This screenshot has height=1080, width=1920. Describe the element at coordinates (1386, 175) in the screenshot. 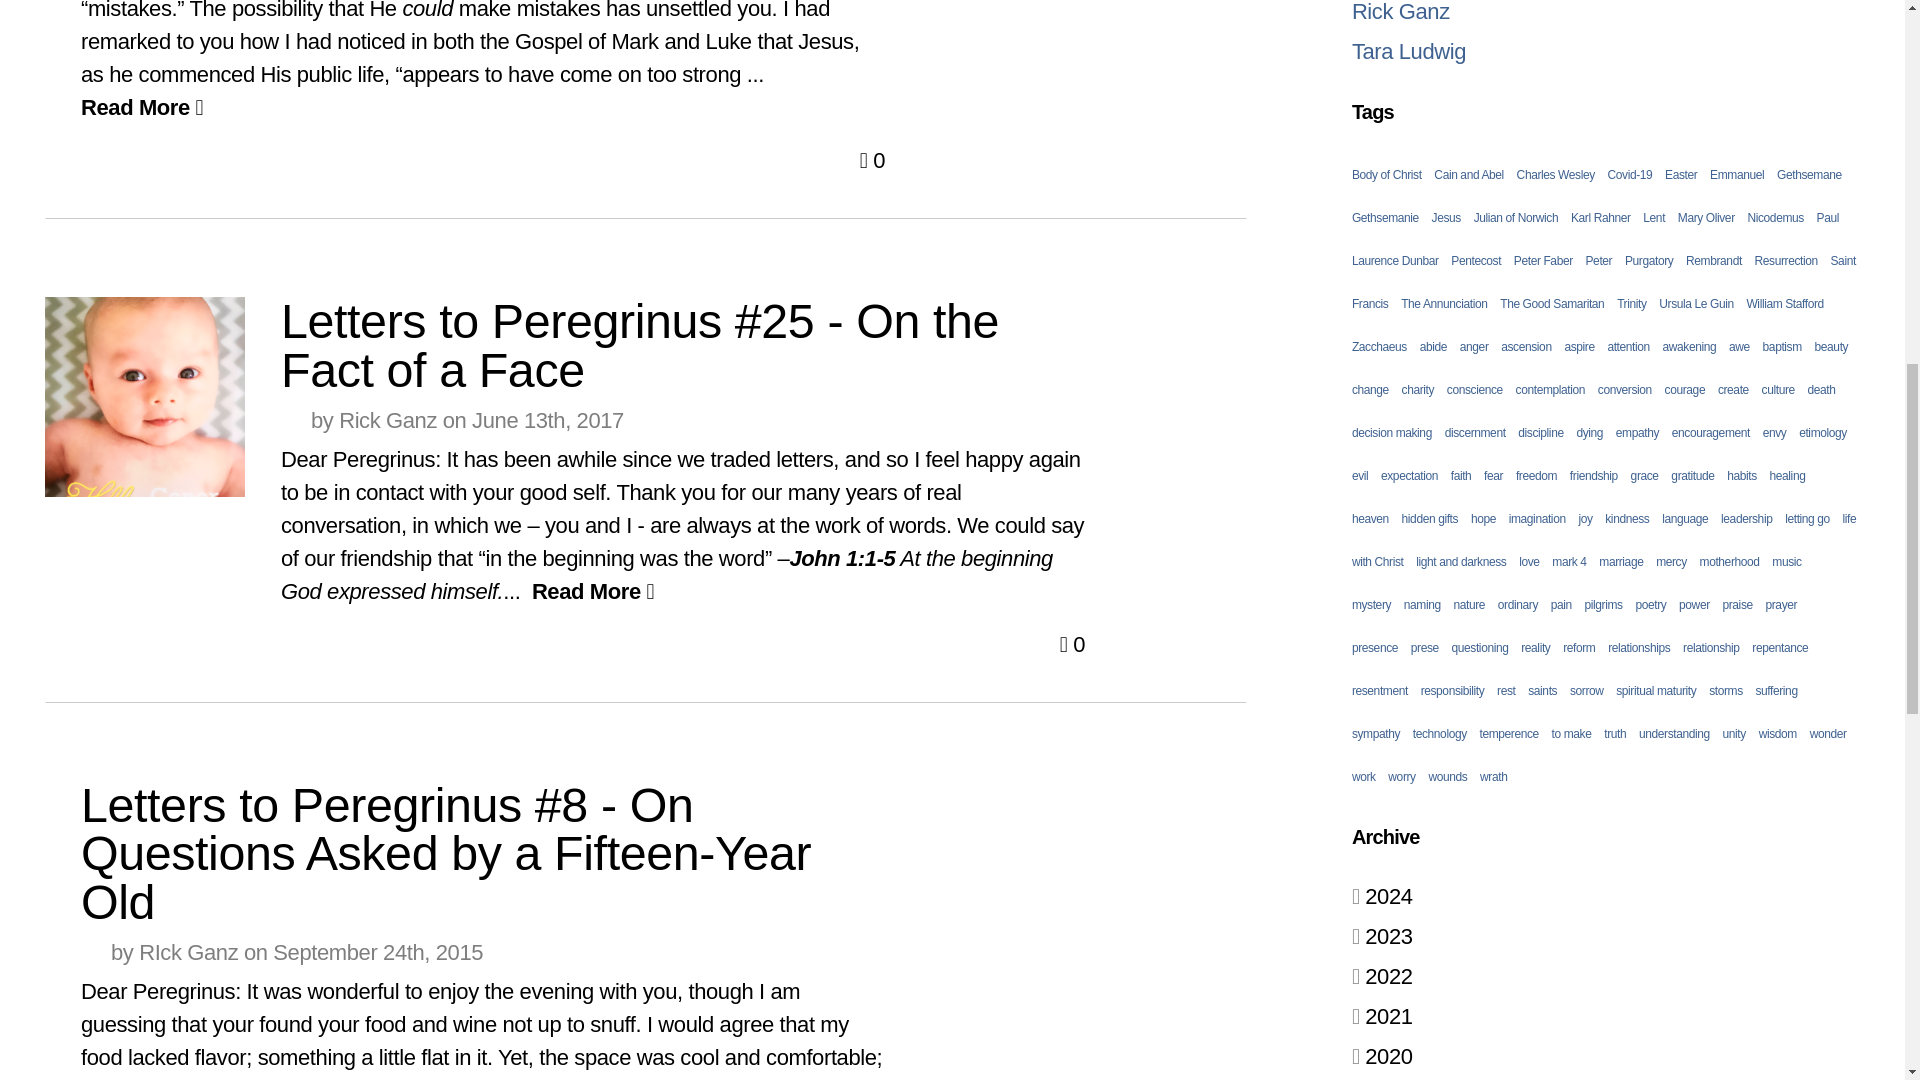

I see `Body of Christ` at that location.